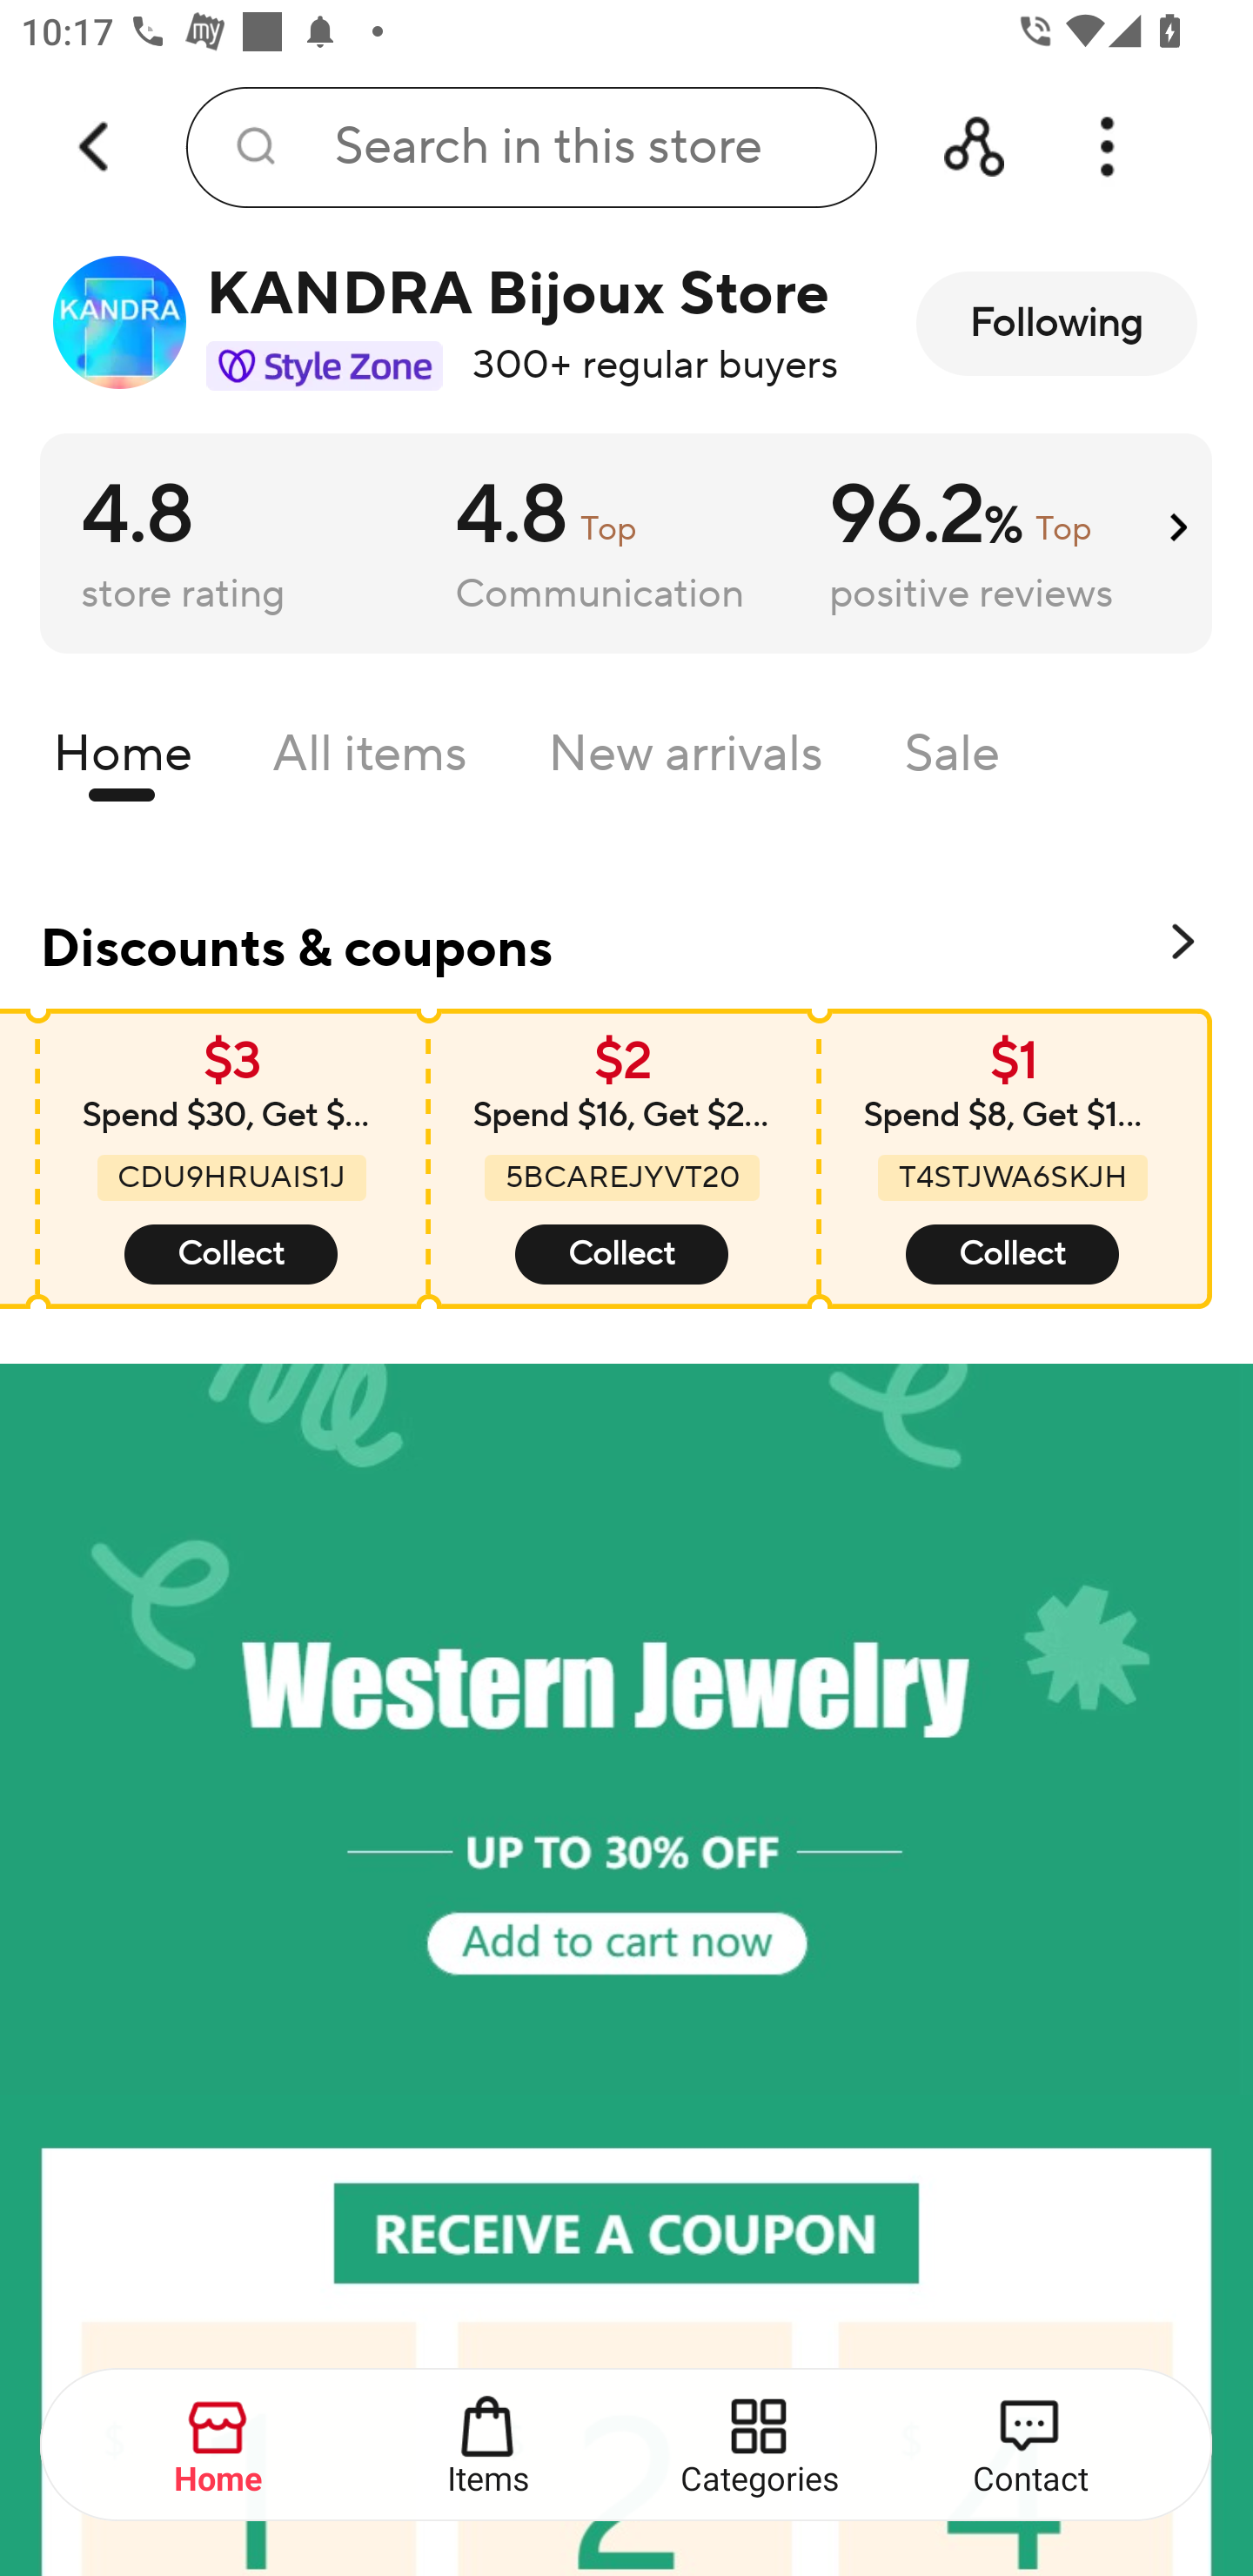 This screenshot has height=2576, width=1253. What do you see at coordinates (219, 2445) in the screenshot?
I see `Home` at bounding box center [219, 2445].